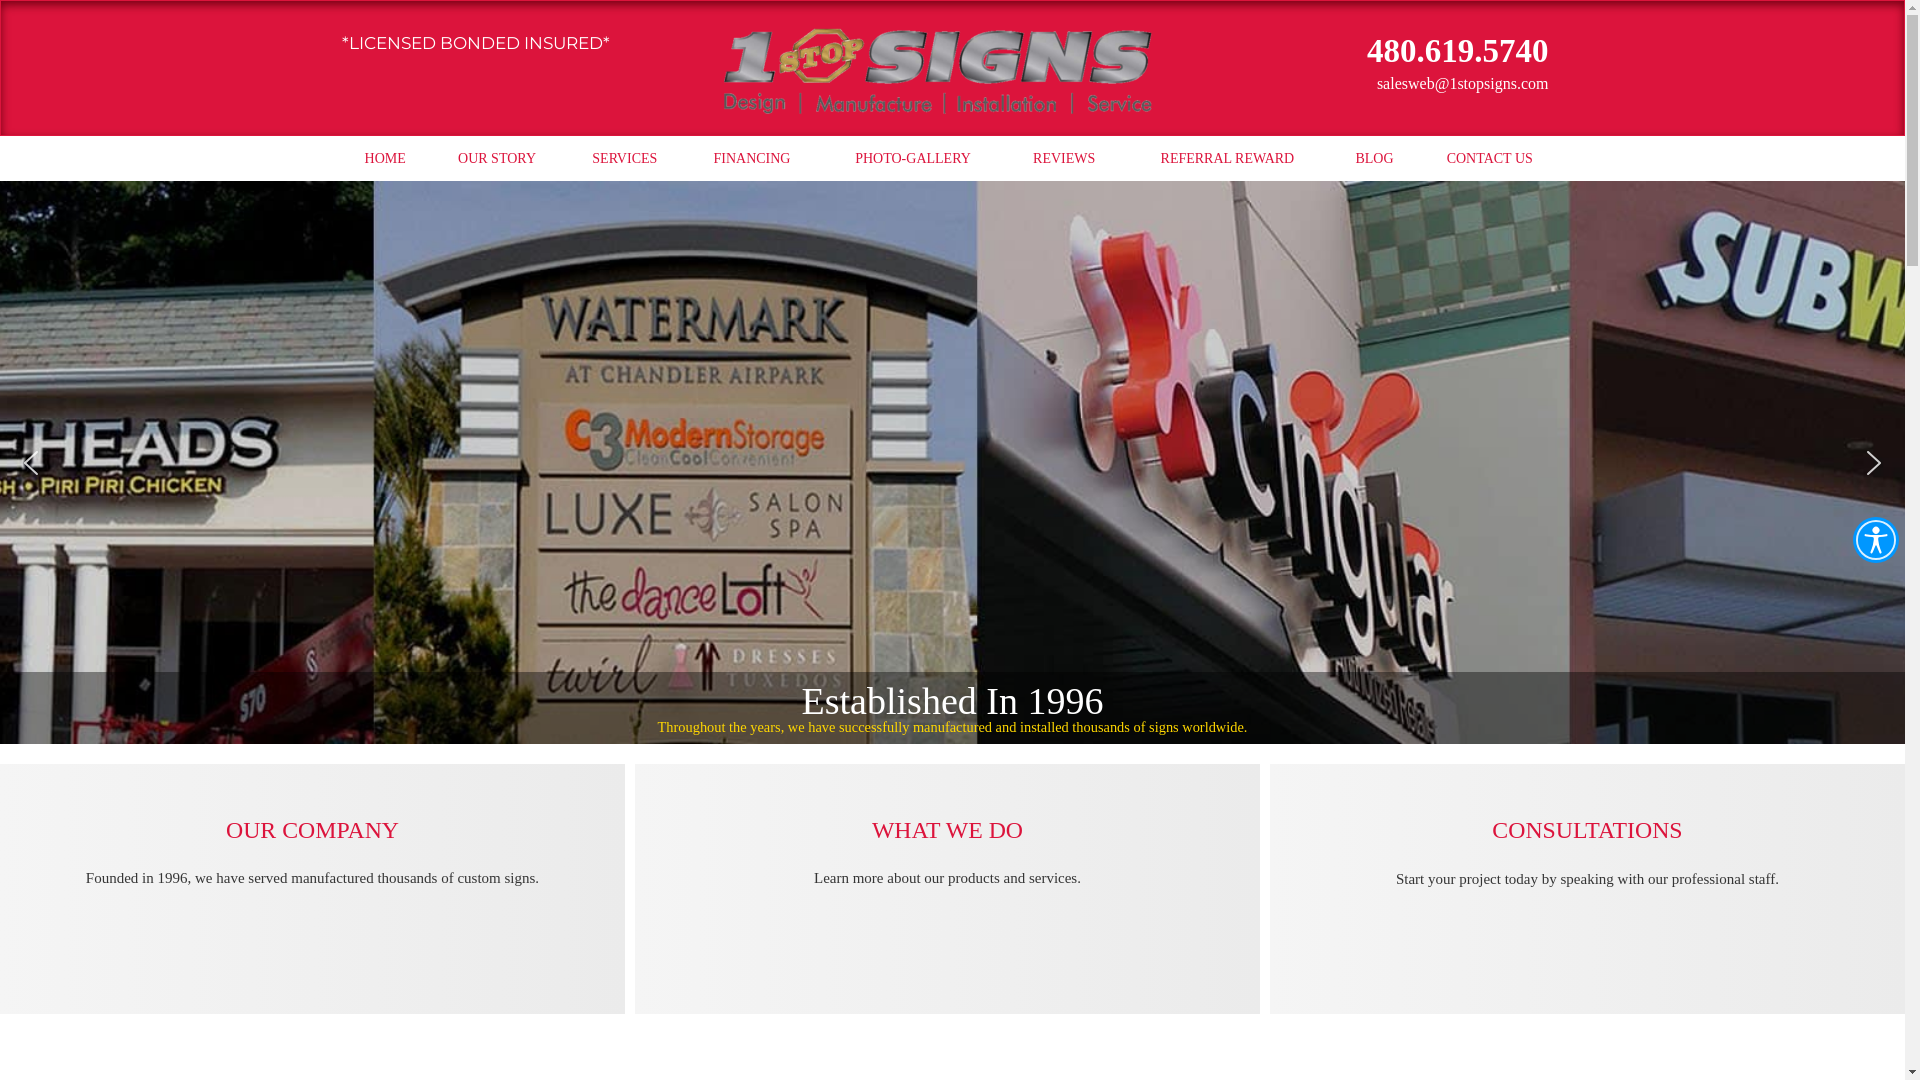  What do you see at coordinates (497, 159) in the screenshot?
I see `OUR STORY` at bounding box center [497, 159].